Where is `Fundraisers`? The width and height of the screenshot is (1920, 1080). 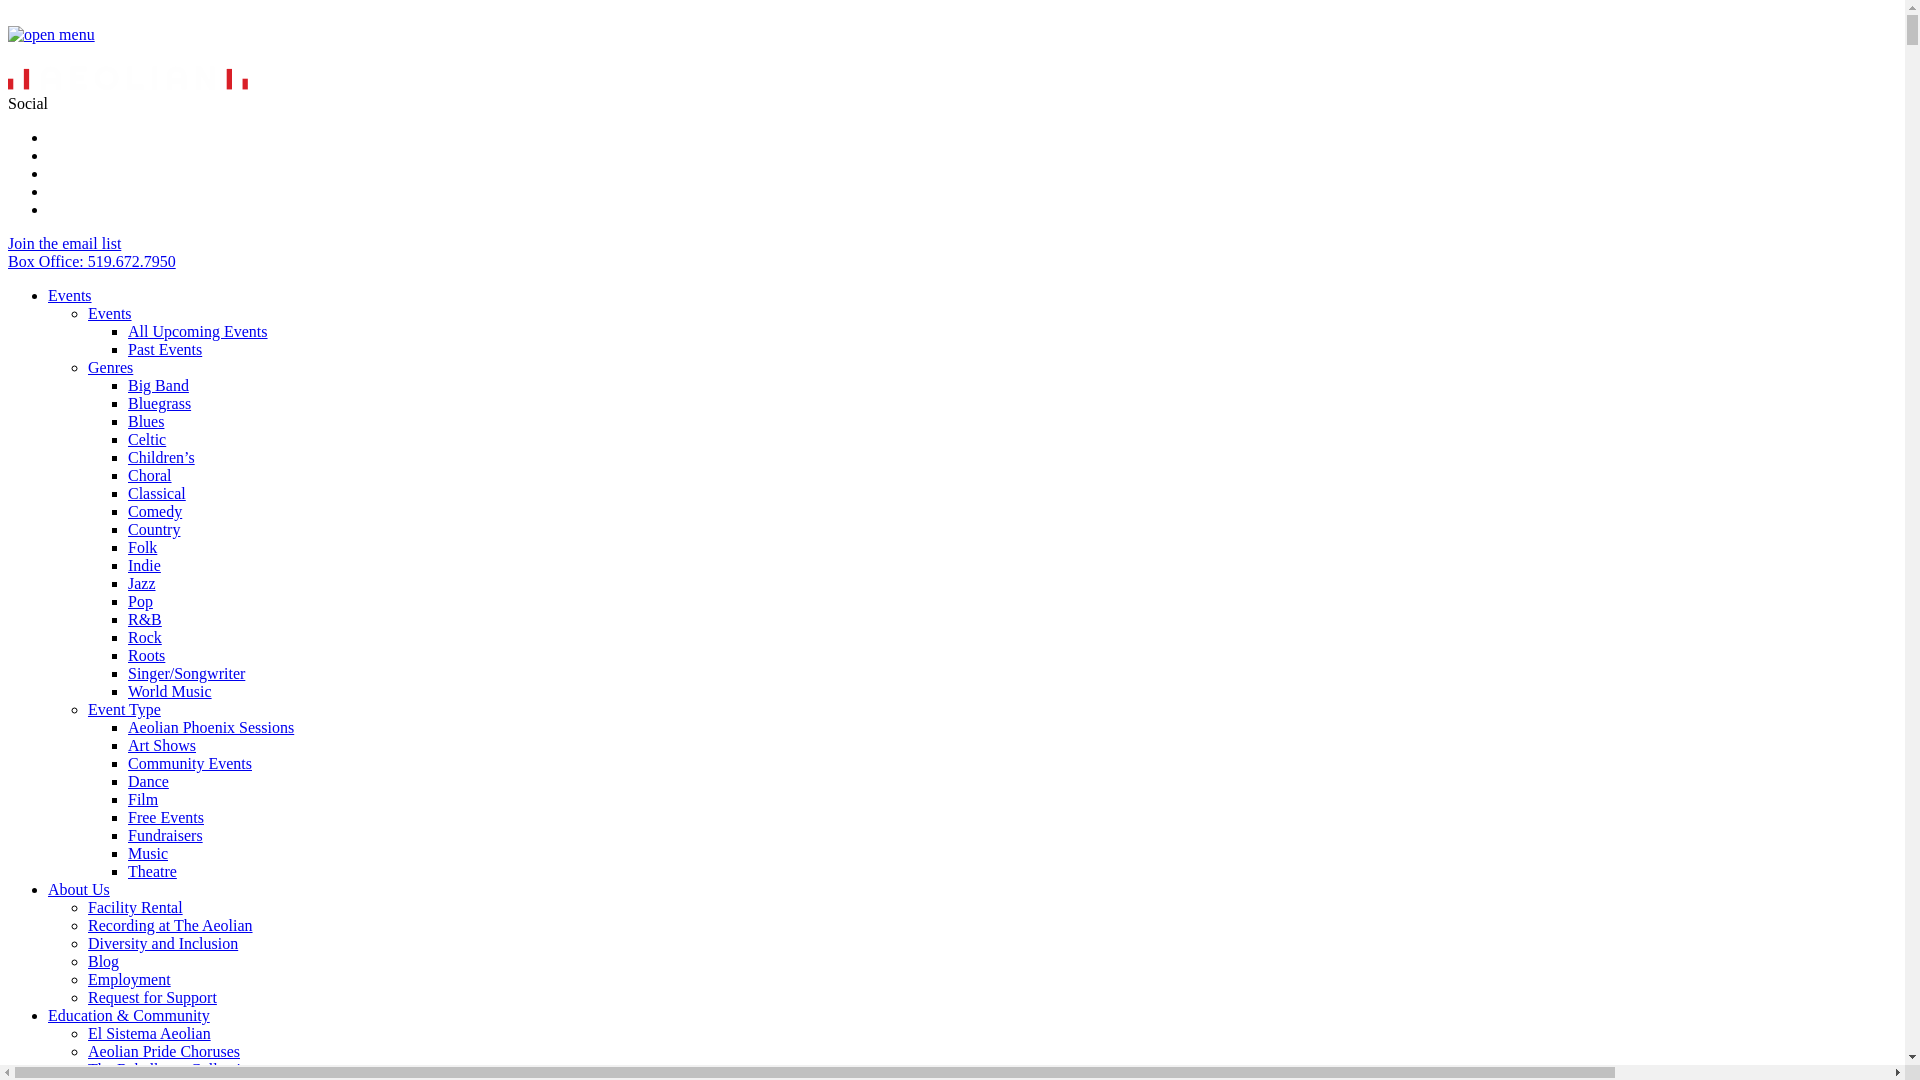
Fundraisers is located at coordinates (166, 836).